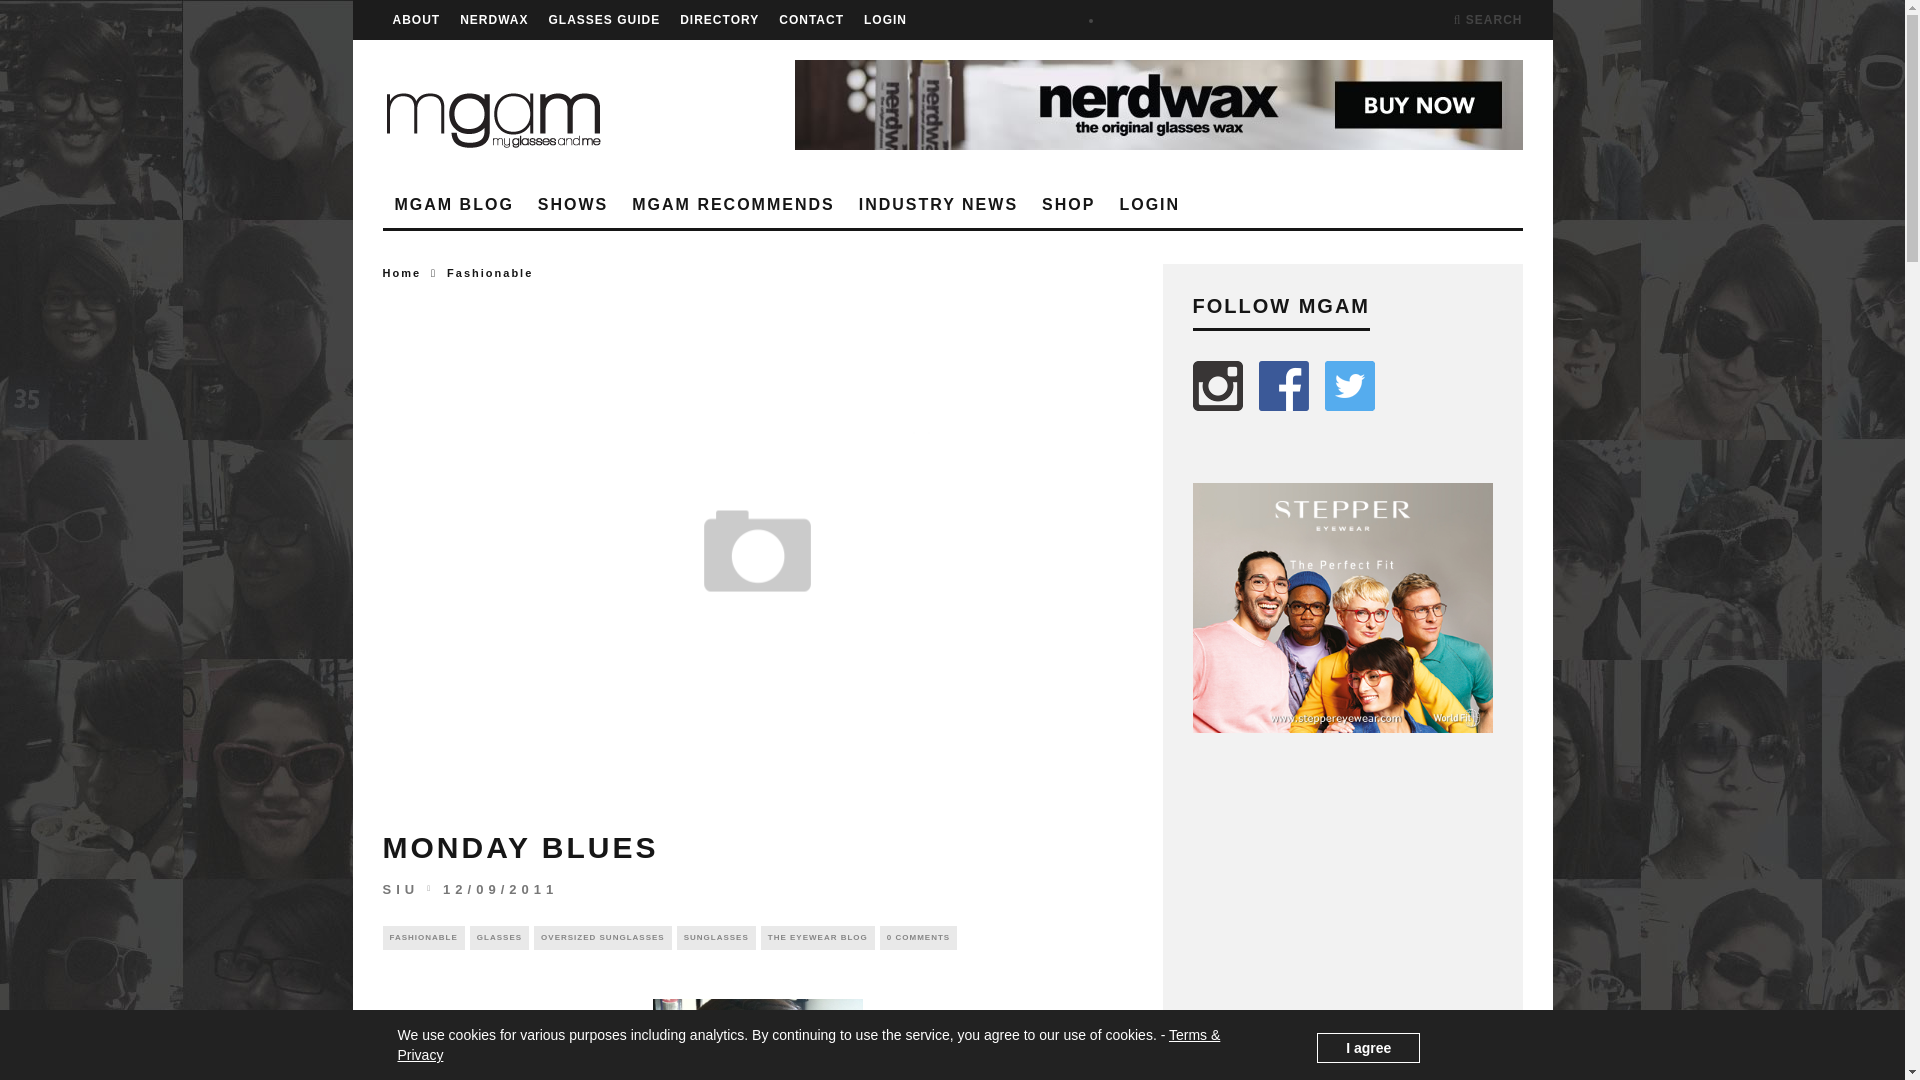  Describe the element at coordinates (602, 938) in the screenshot. I see `View all posts in Oversized Sunglasses` at that location.